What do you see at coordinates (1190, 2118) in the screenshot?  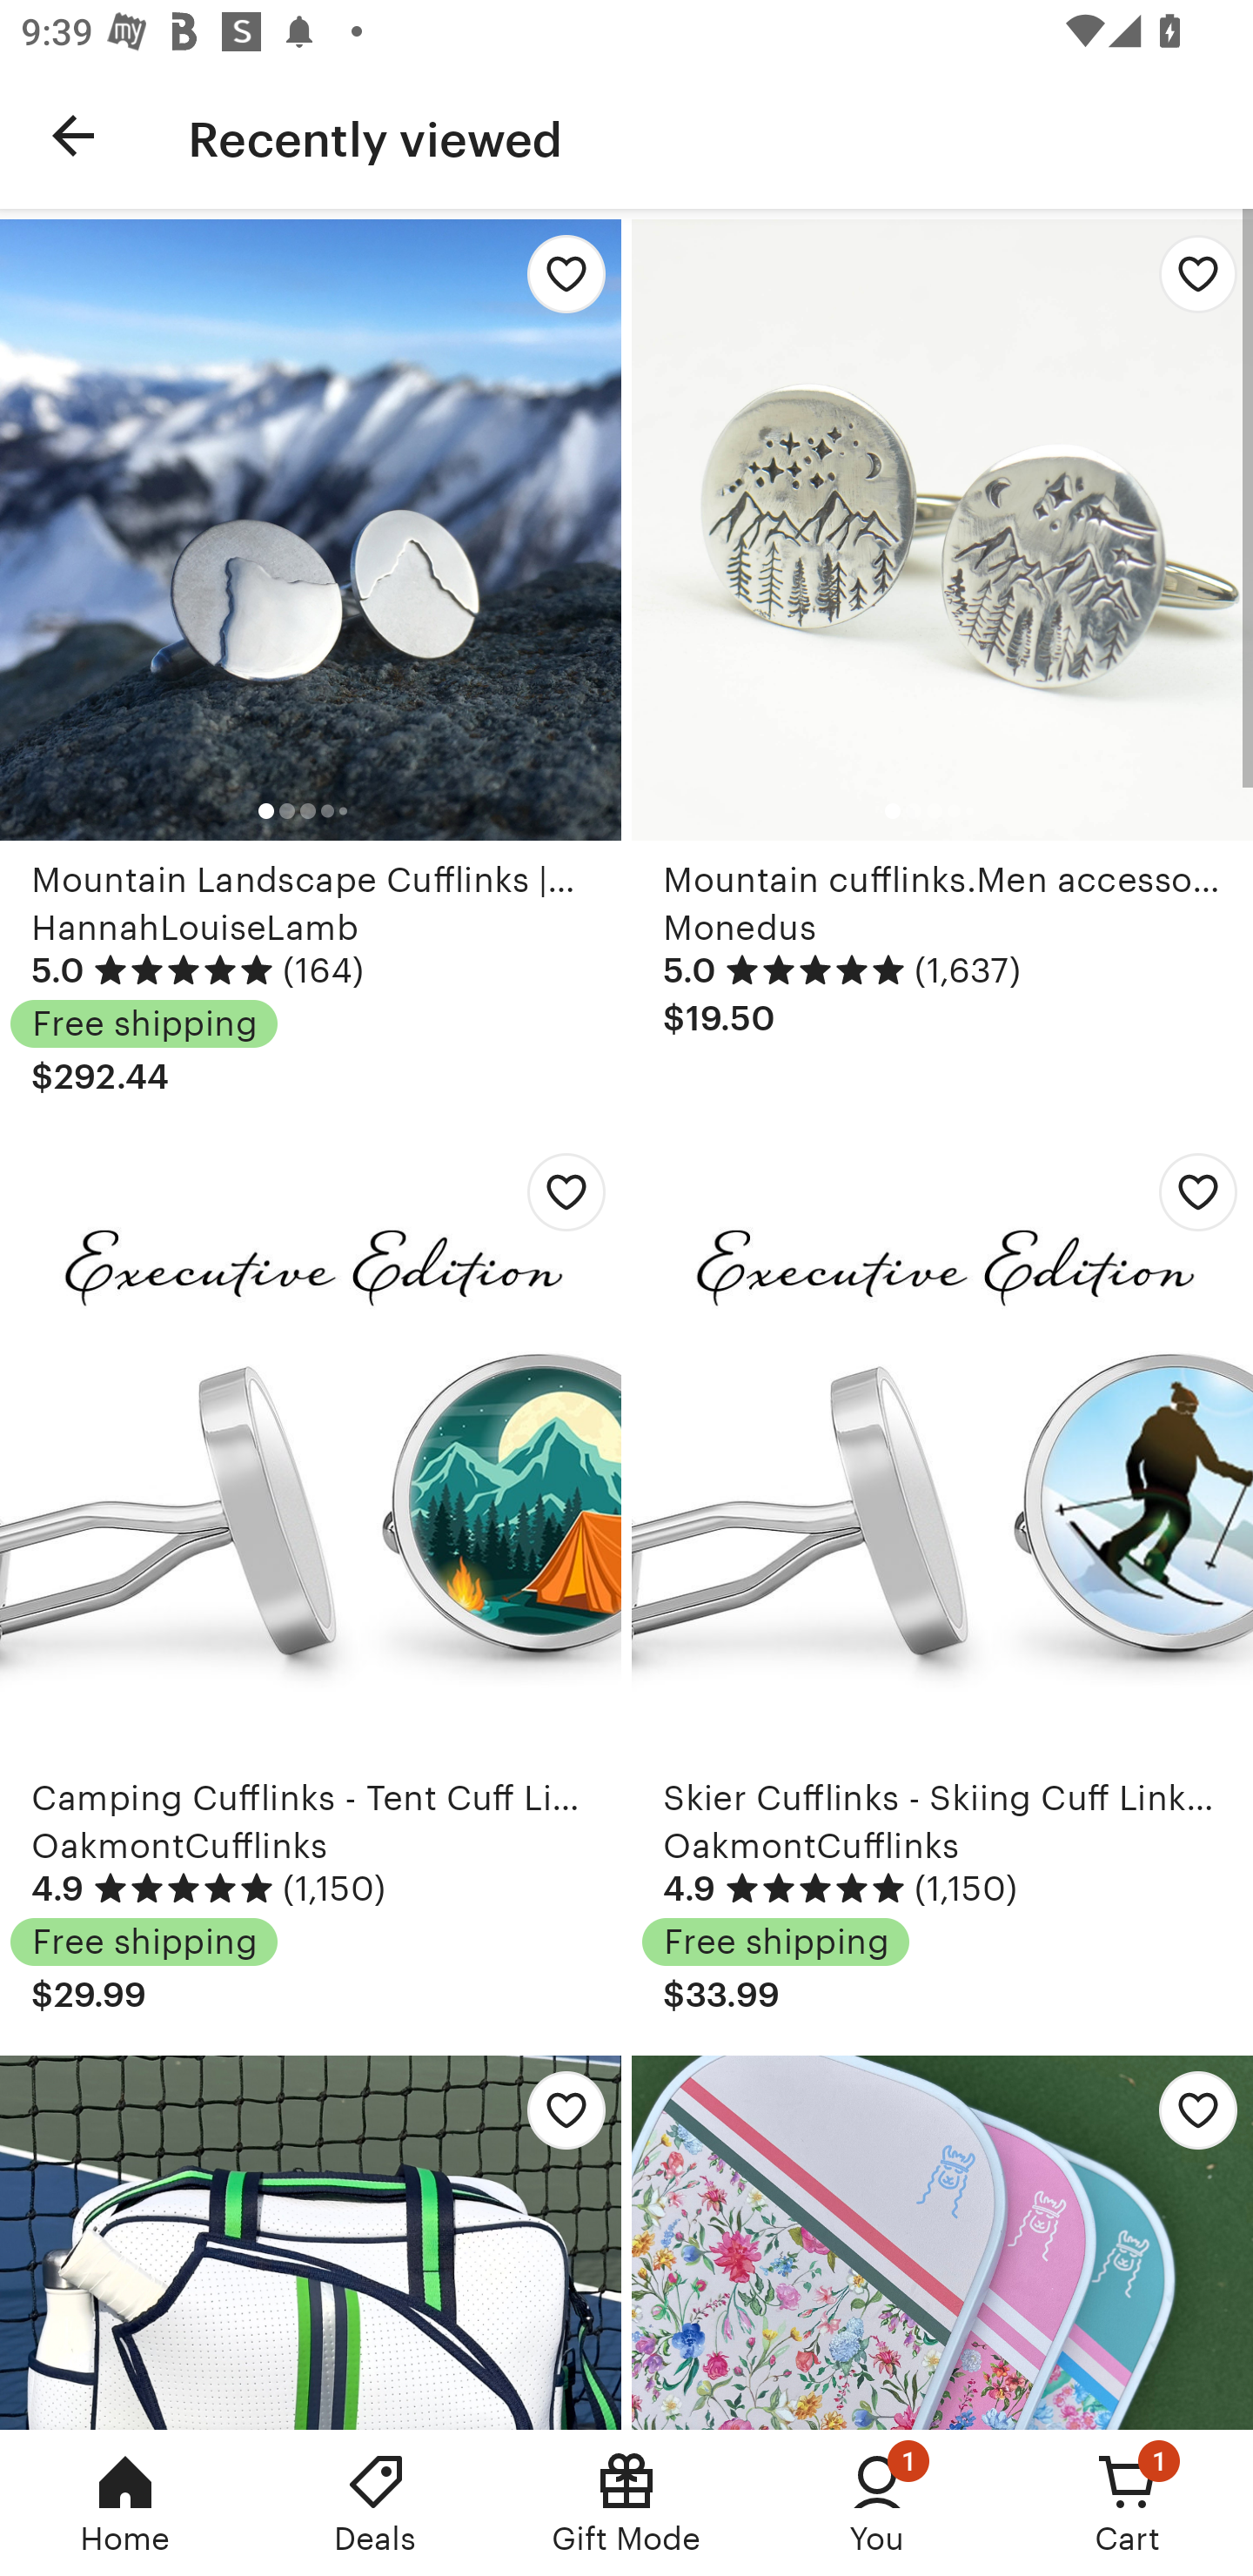 I see `Add Flower Preppy Pickleball Paddle to favorites` at bounding box center [1190, 2118].